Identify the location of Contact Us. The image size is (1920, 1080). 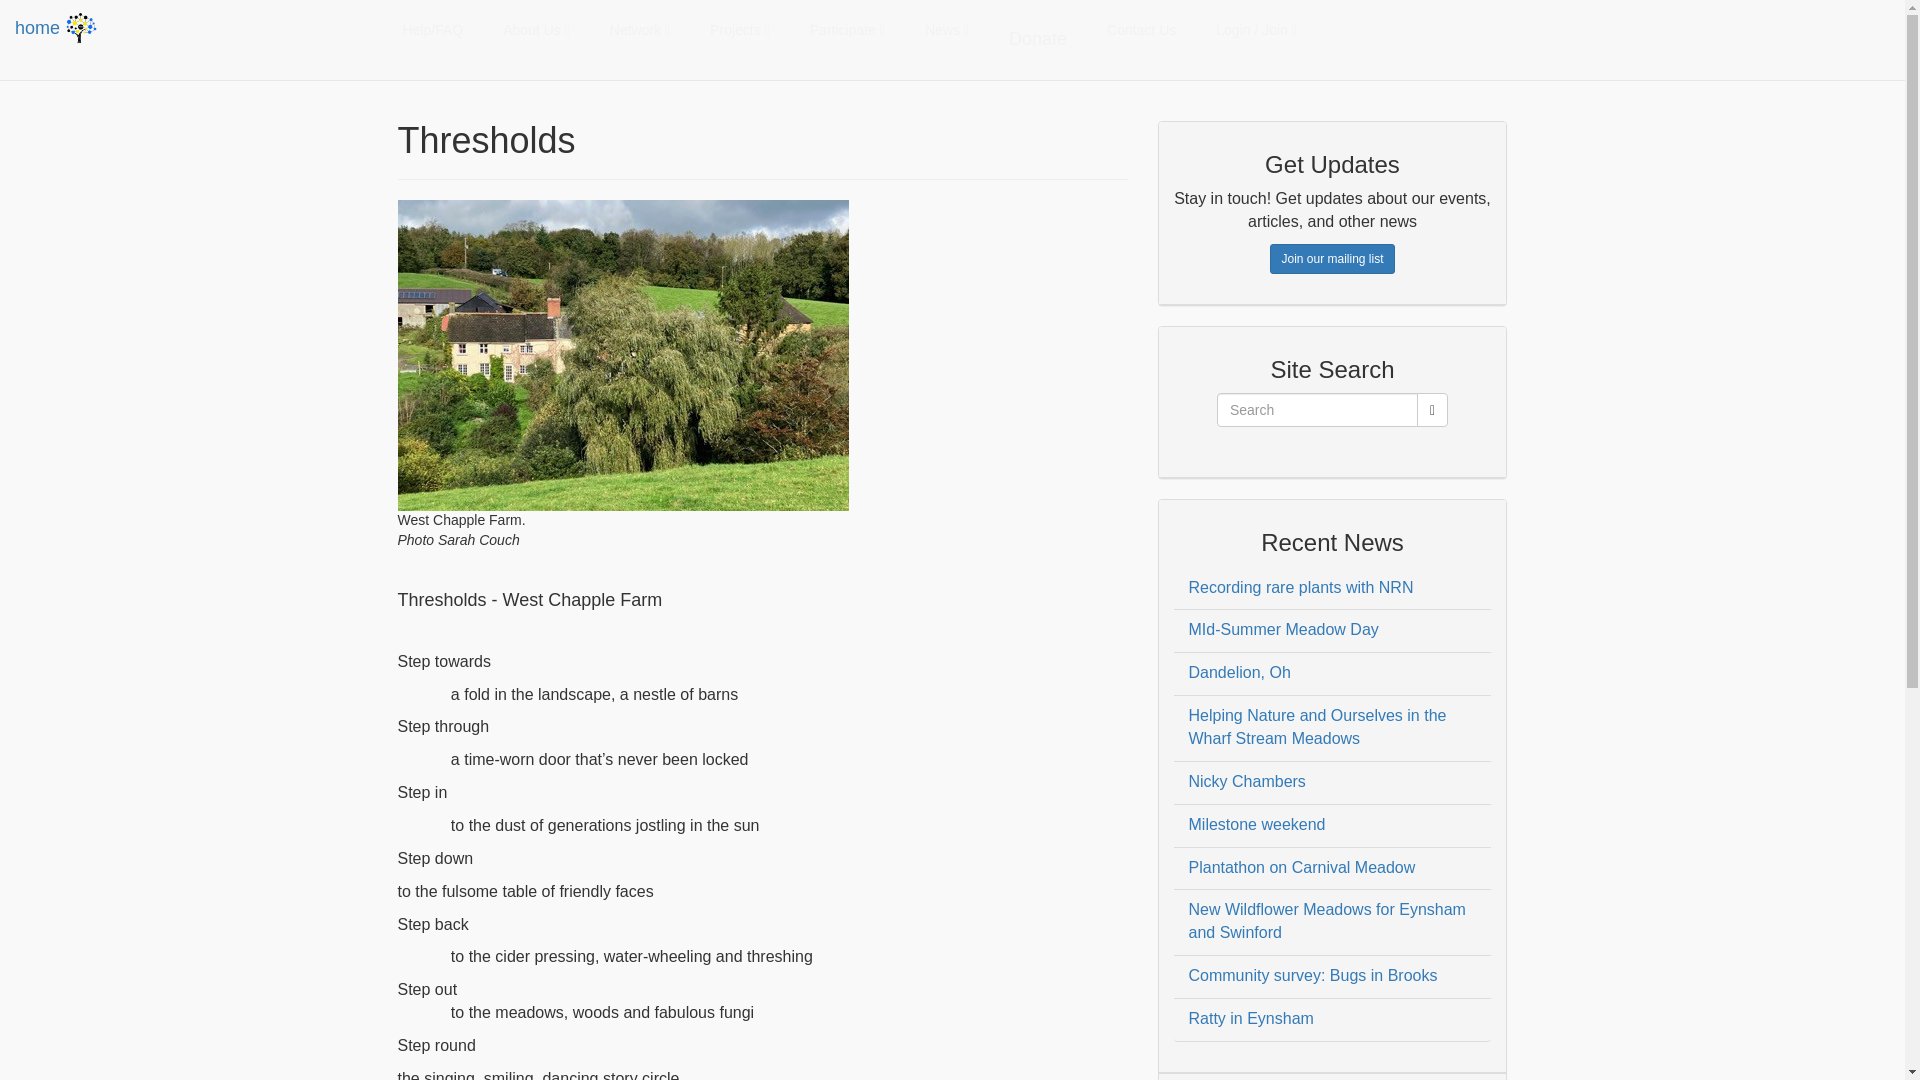
(1141, 30).